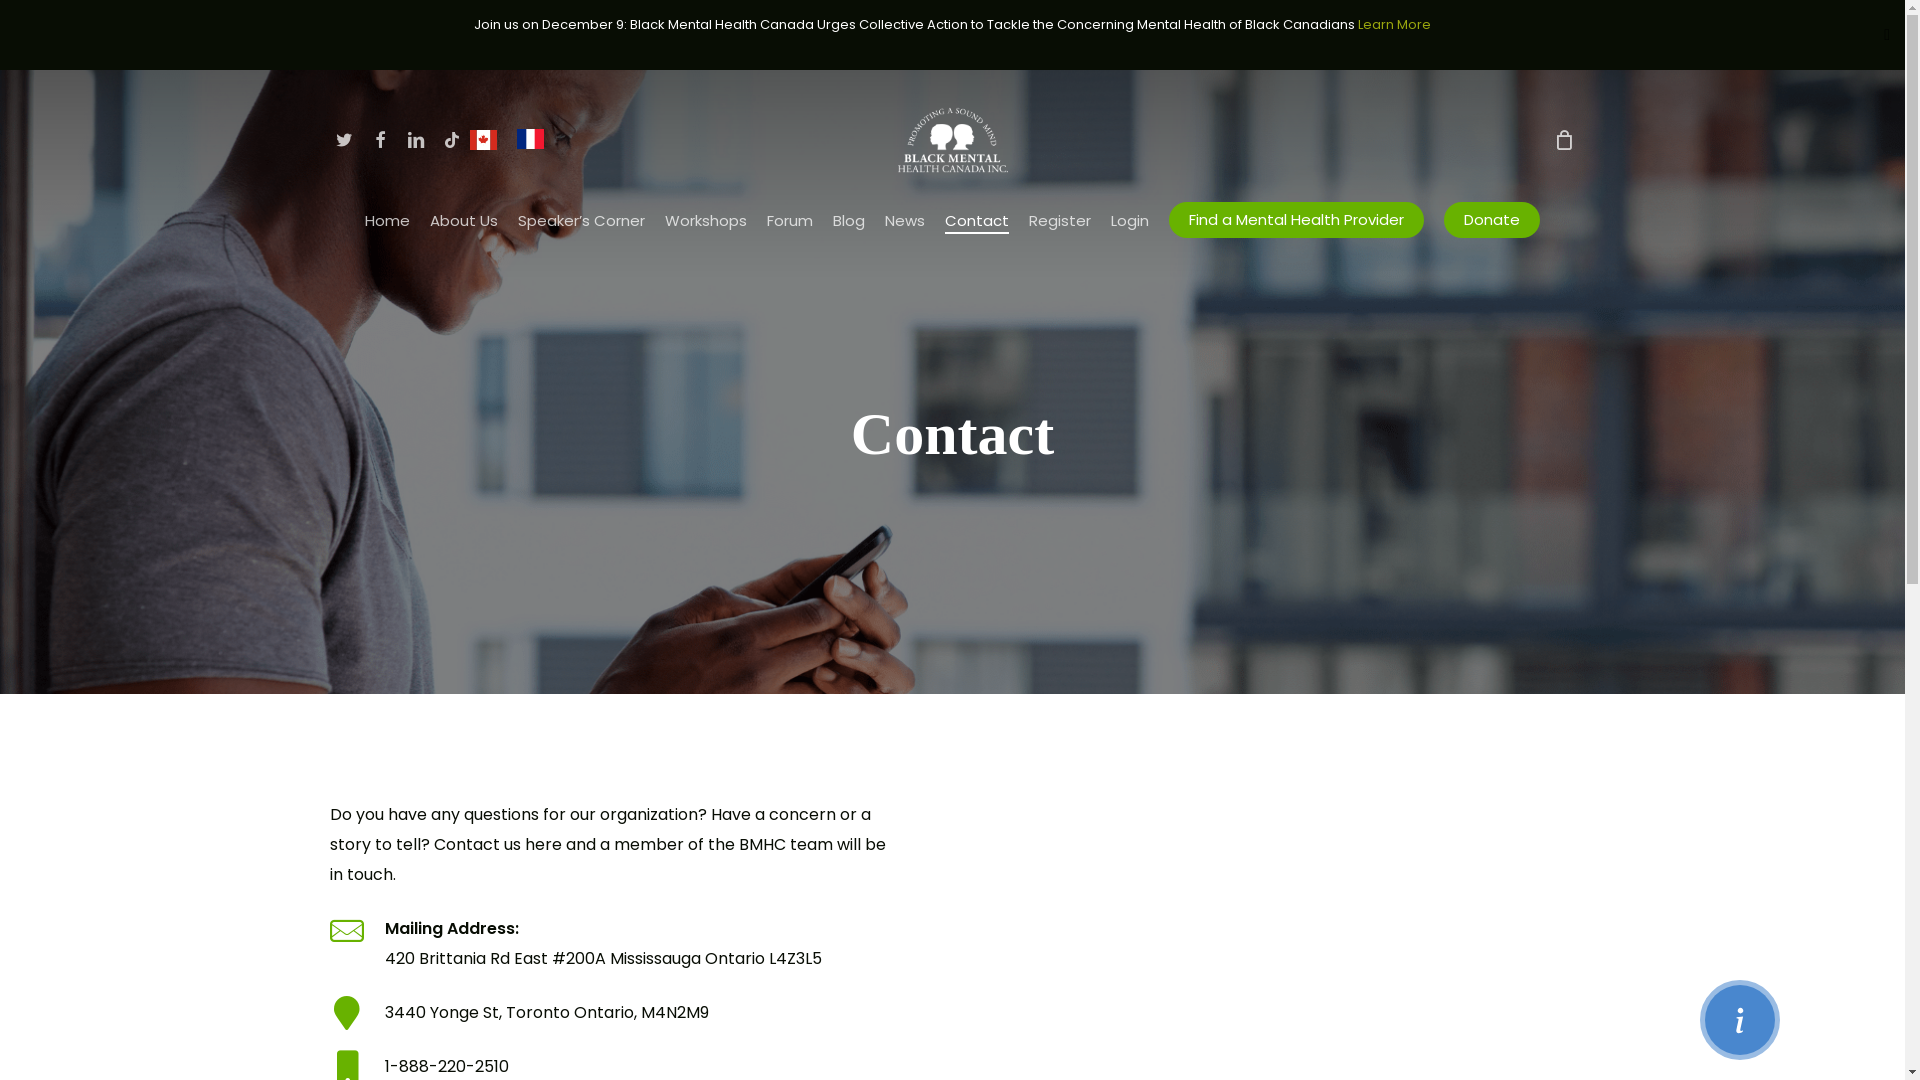 This screenshot has width=1920, height=1080. What do you see at coordinates (905, 220) in the screenshot?
I see `News` at bounding box center [905, 220].